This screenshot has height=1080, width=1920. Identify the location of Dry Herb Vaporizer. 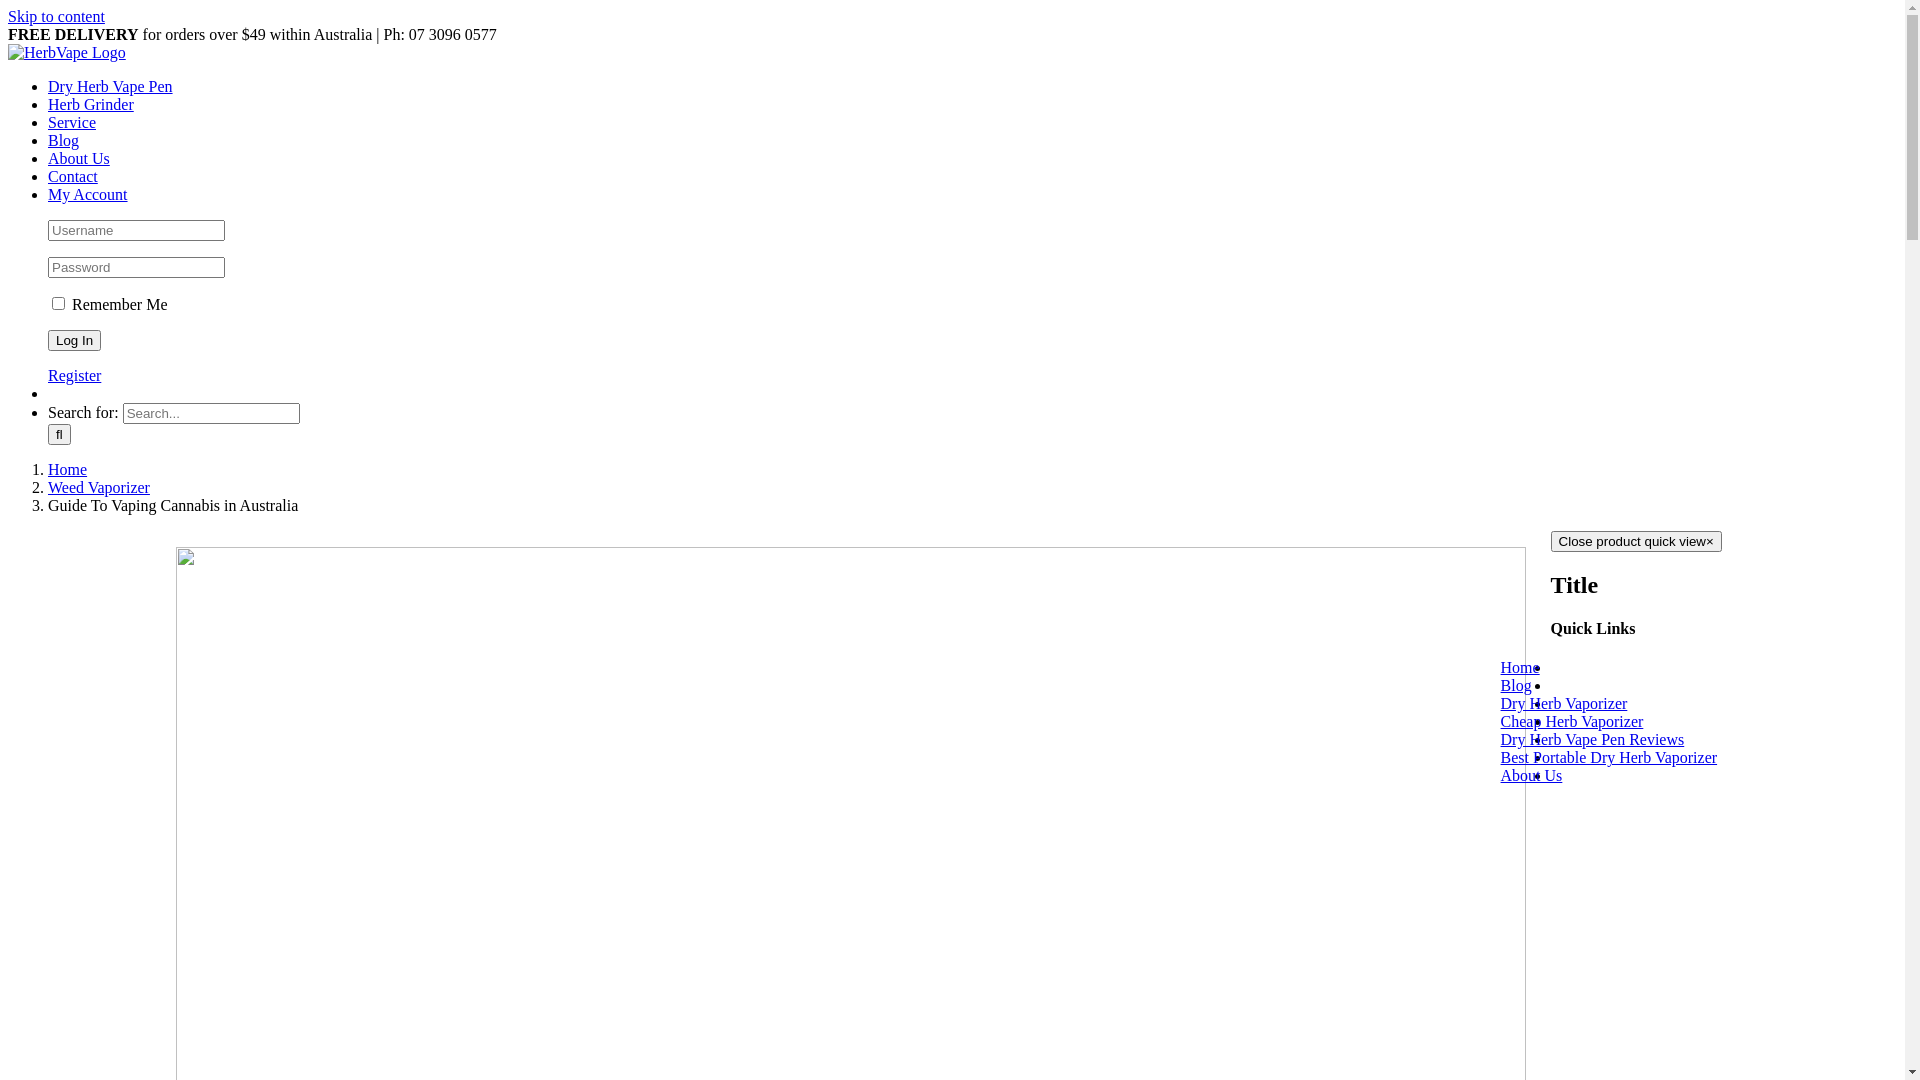
(1590, 704).